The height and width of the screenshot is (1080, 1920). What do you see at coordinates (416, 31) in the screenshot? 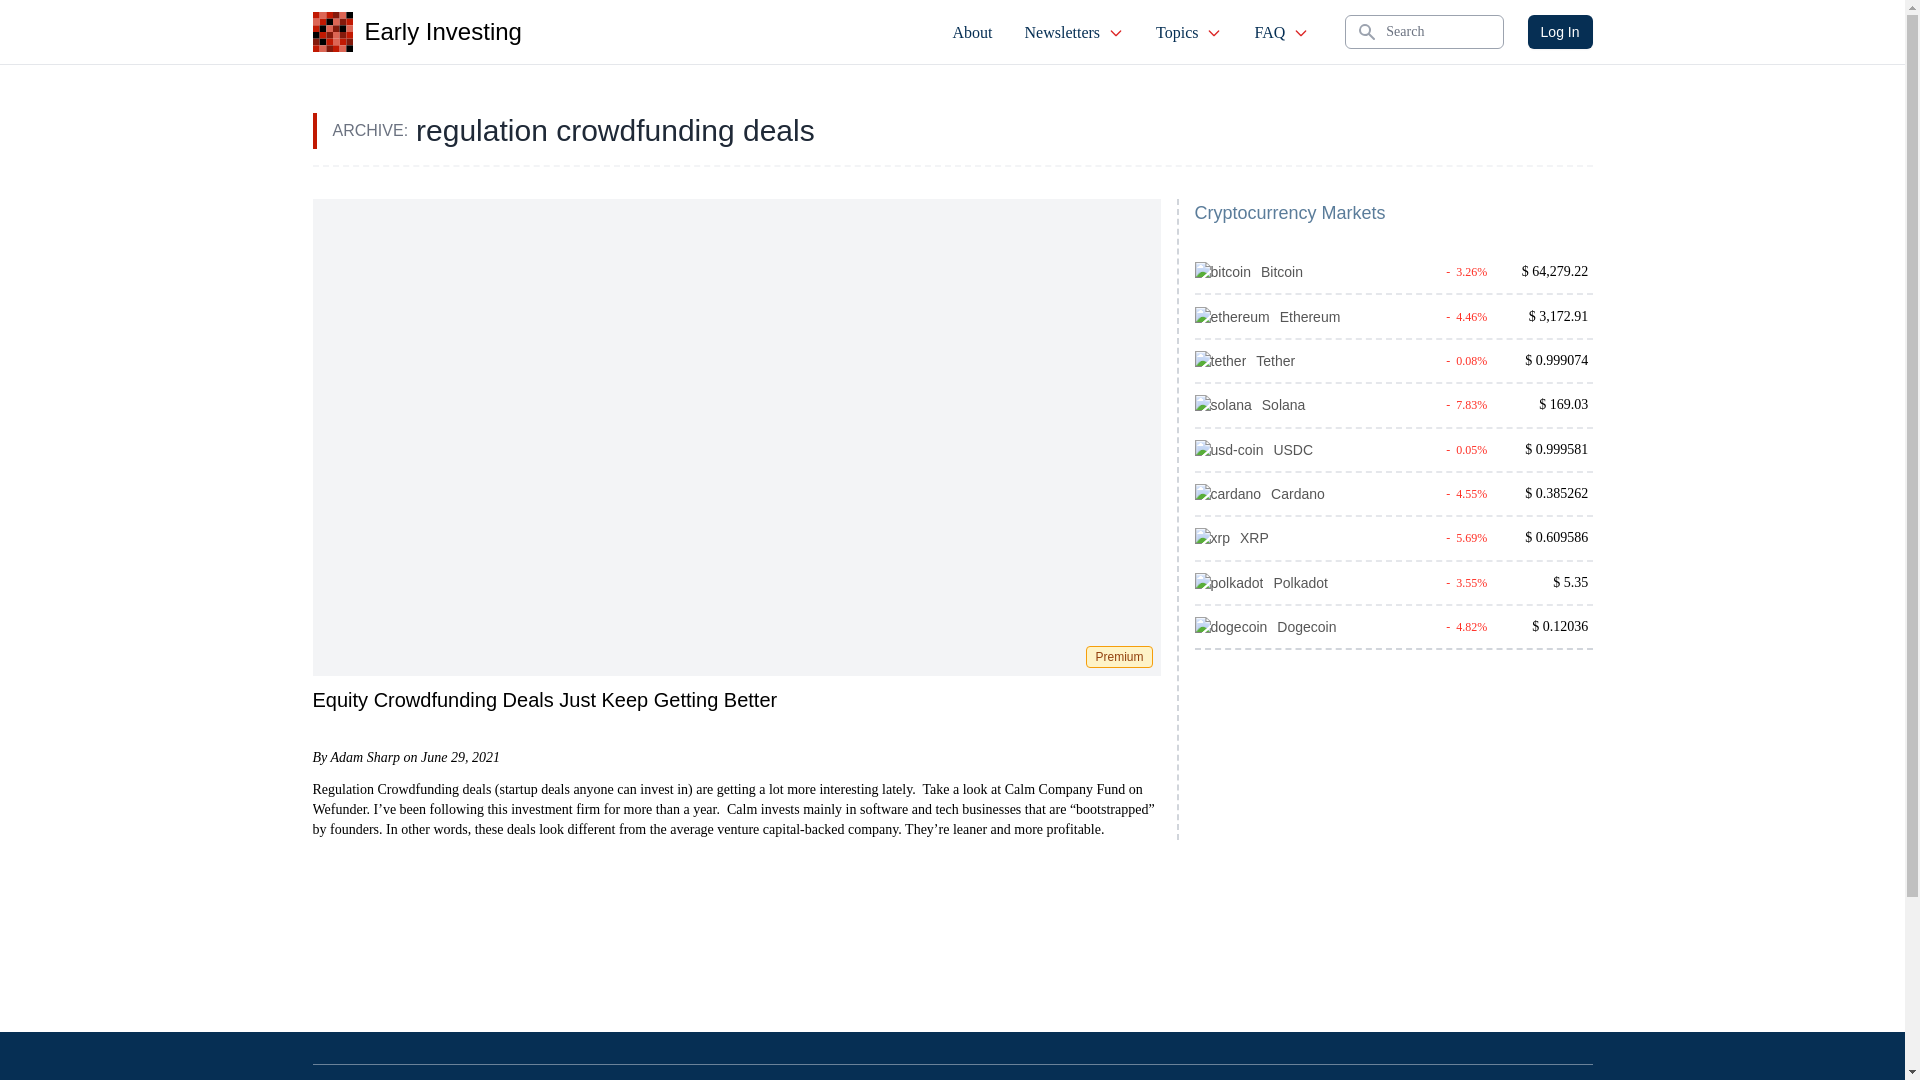
I see `Early Investing` at bounding box center [416, 31].